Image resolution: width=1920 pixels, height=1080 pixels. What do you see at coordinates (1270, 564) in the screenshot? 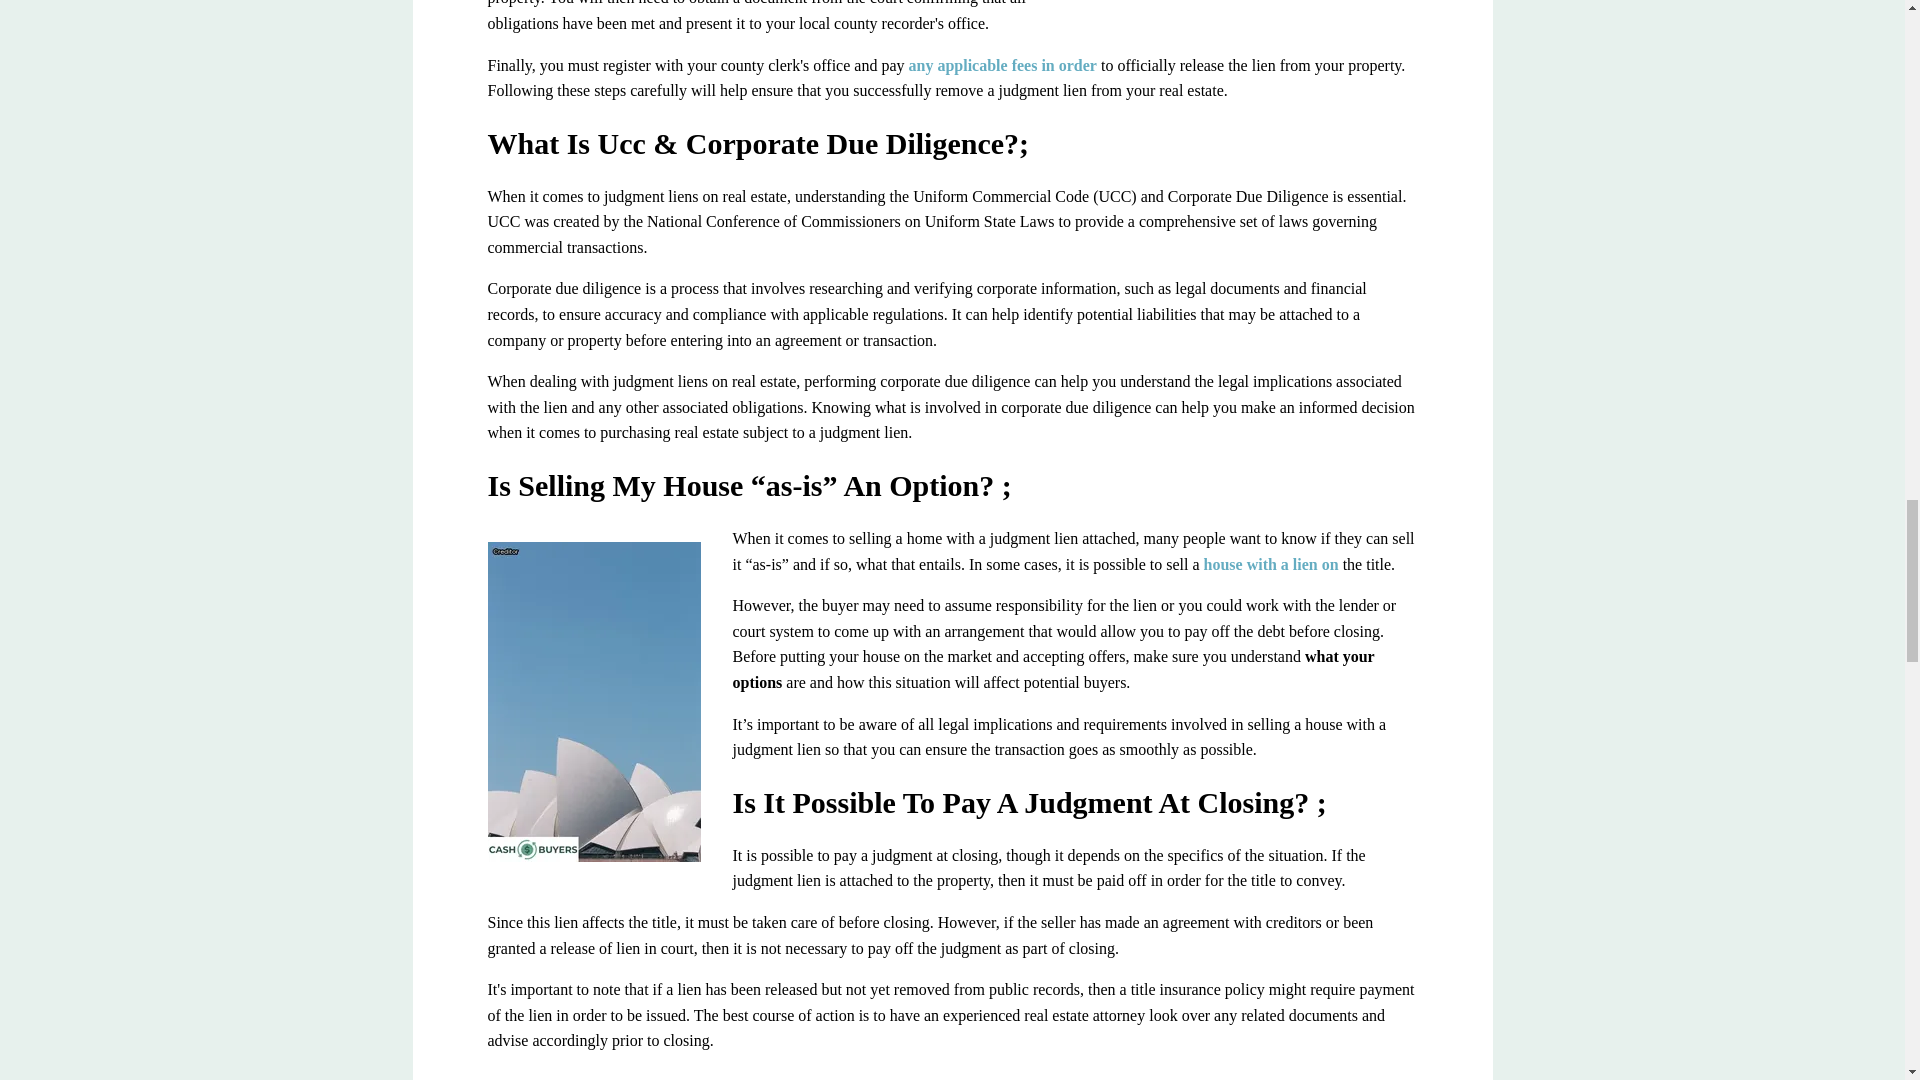
I see `house with a lien on` at bounding box center [1270, 564].